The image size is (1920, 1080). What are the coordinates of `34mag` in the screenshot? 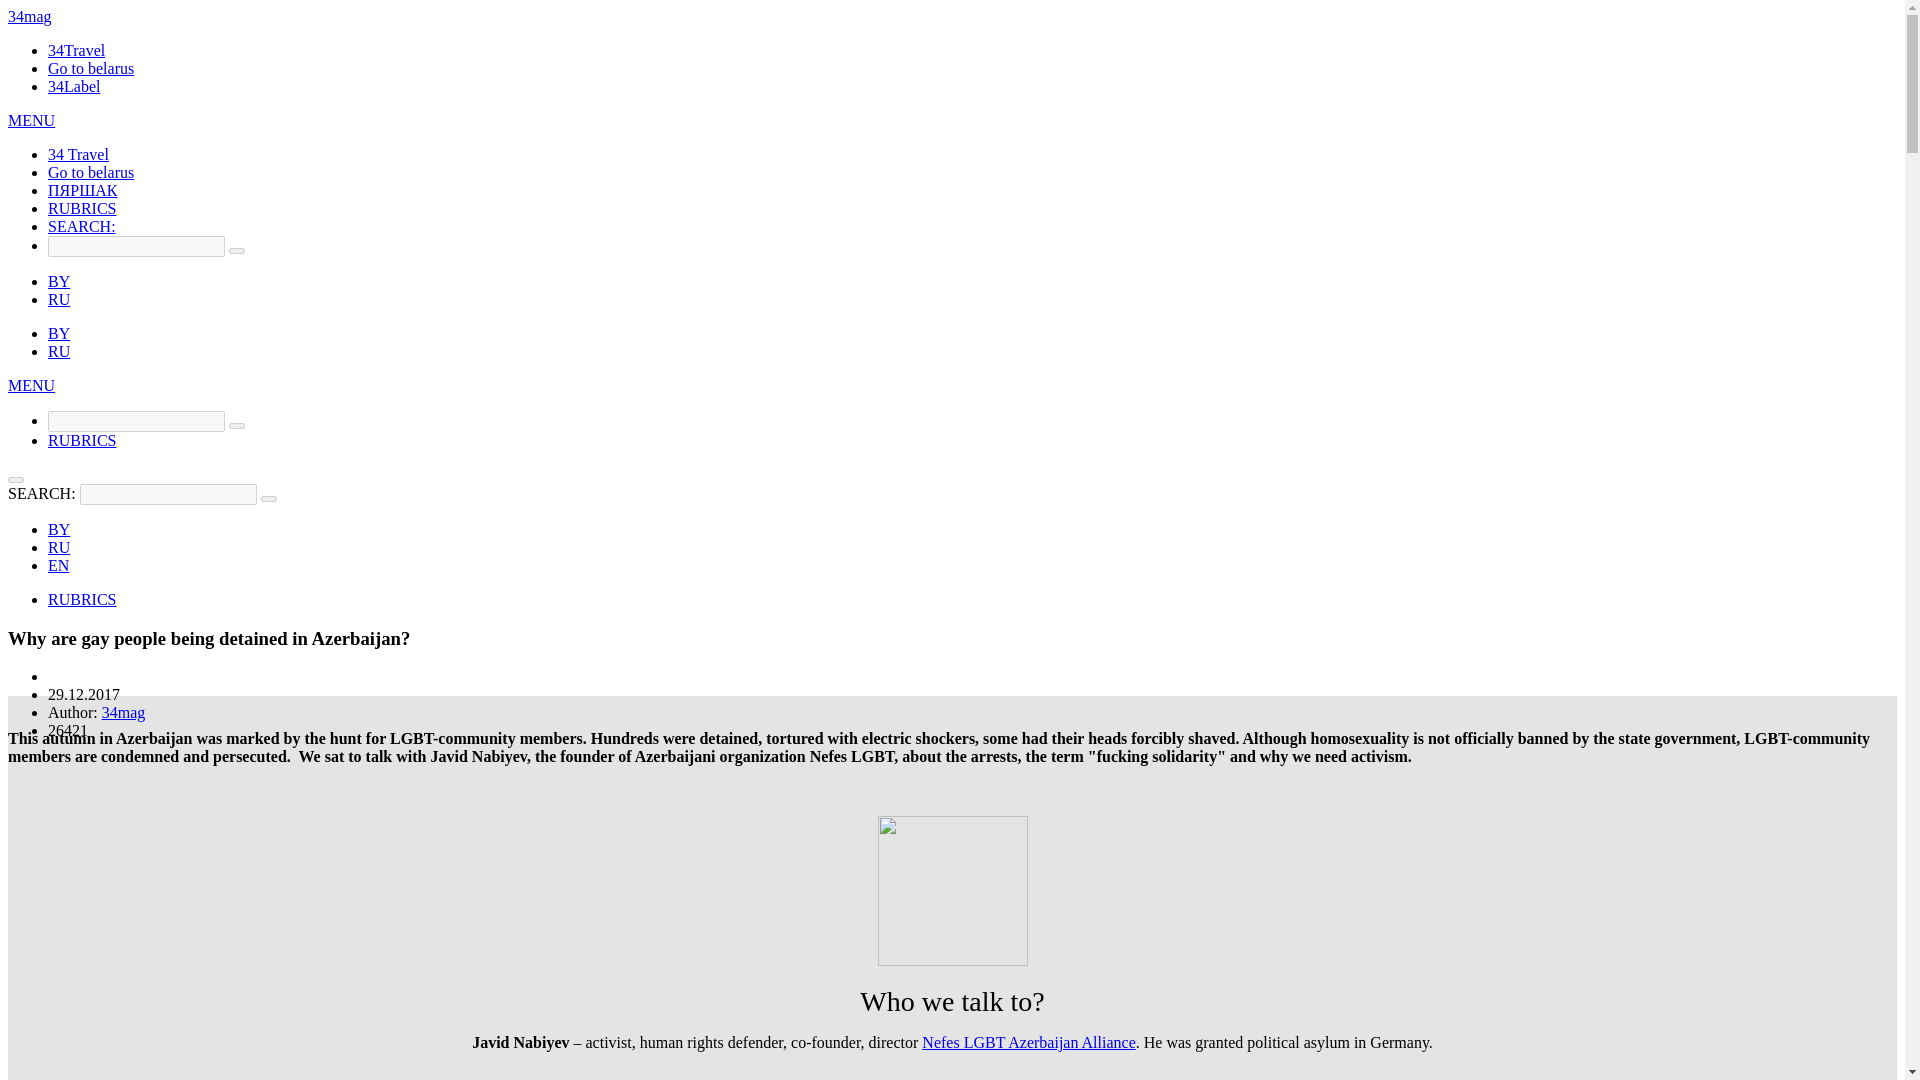 It's located at (29, 16).